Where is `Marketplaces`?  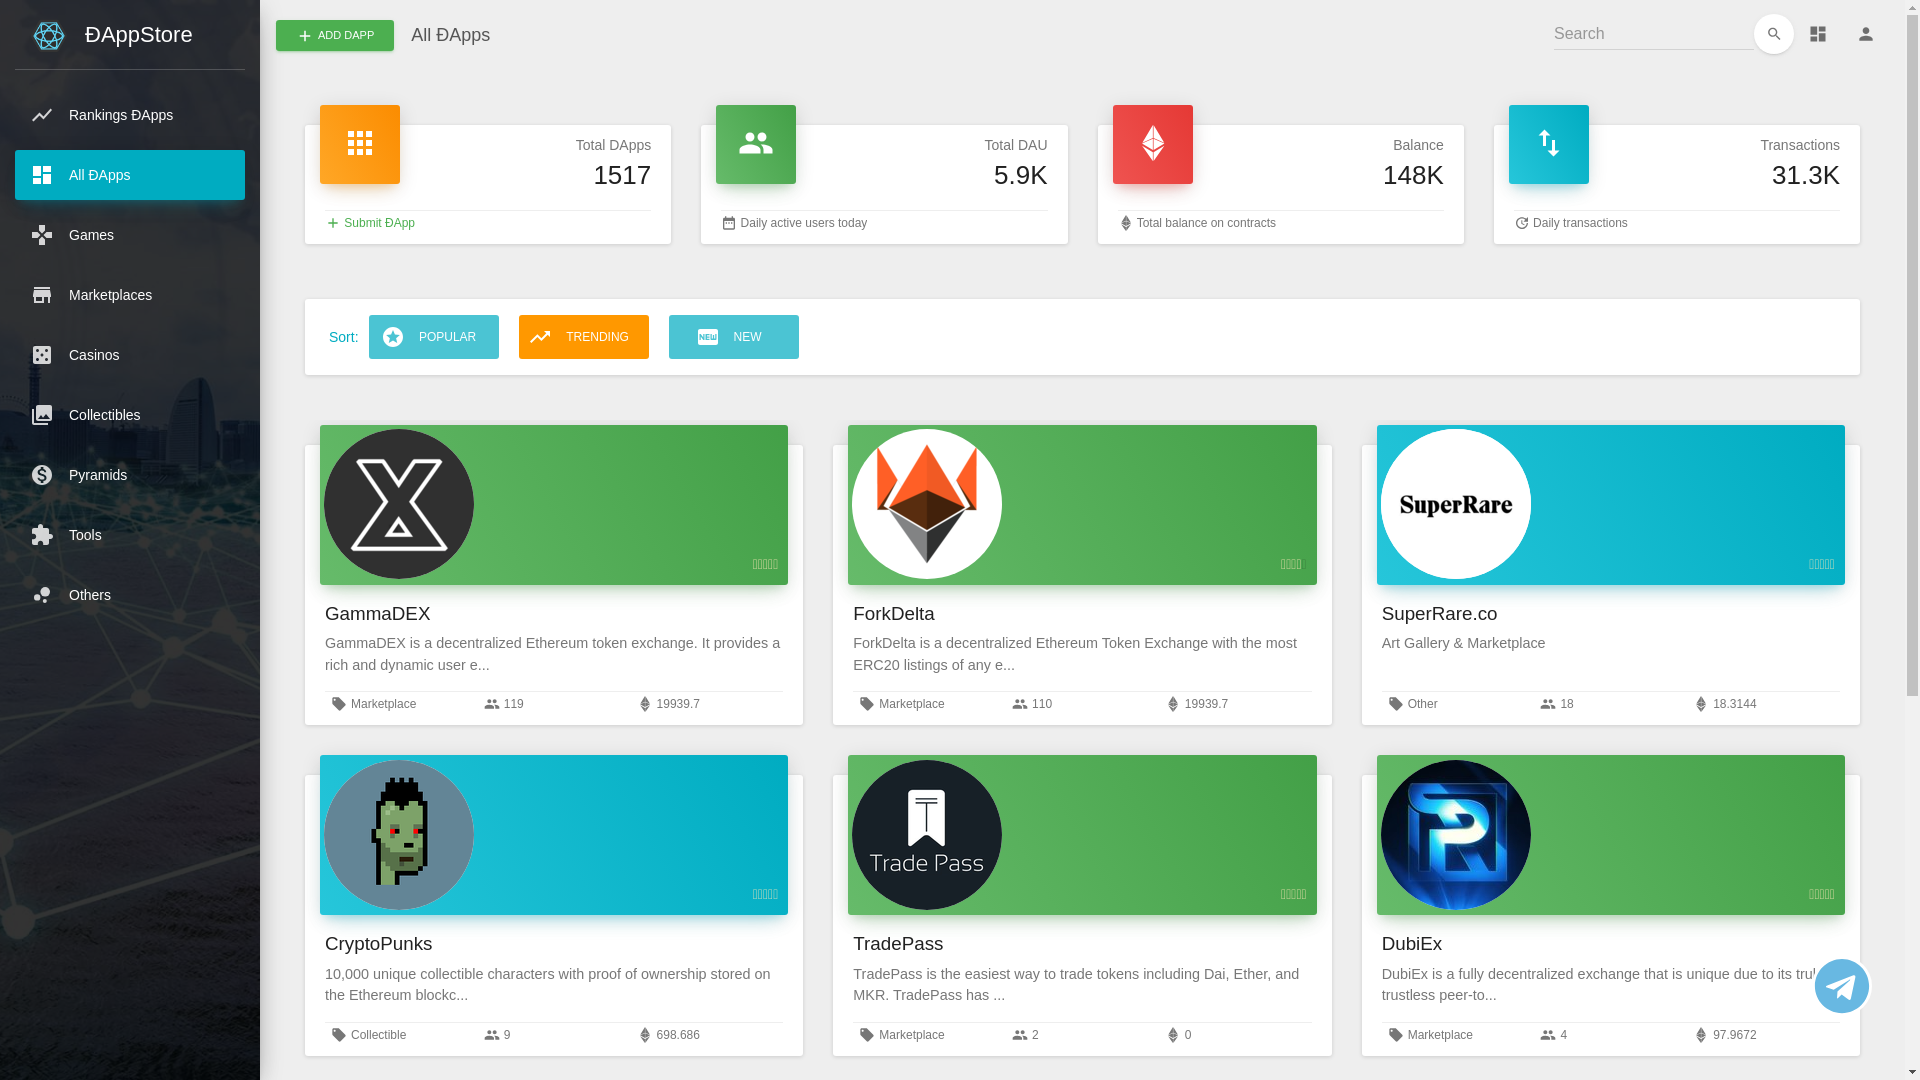 Marketplaces is located at coordinates (130, 295).